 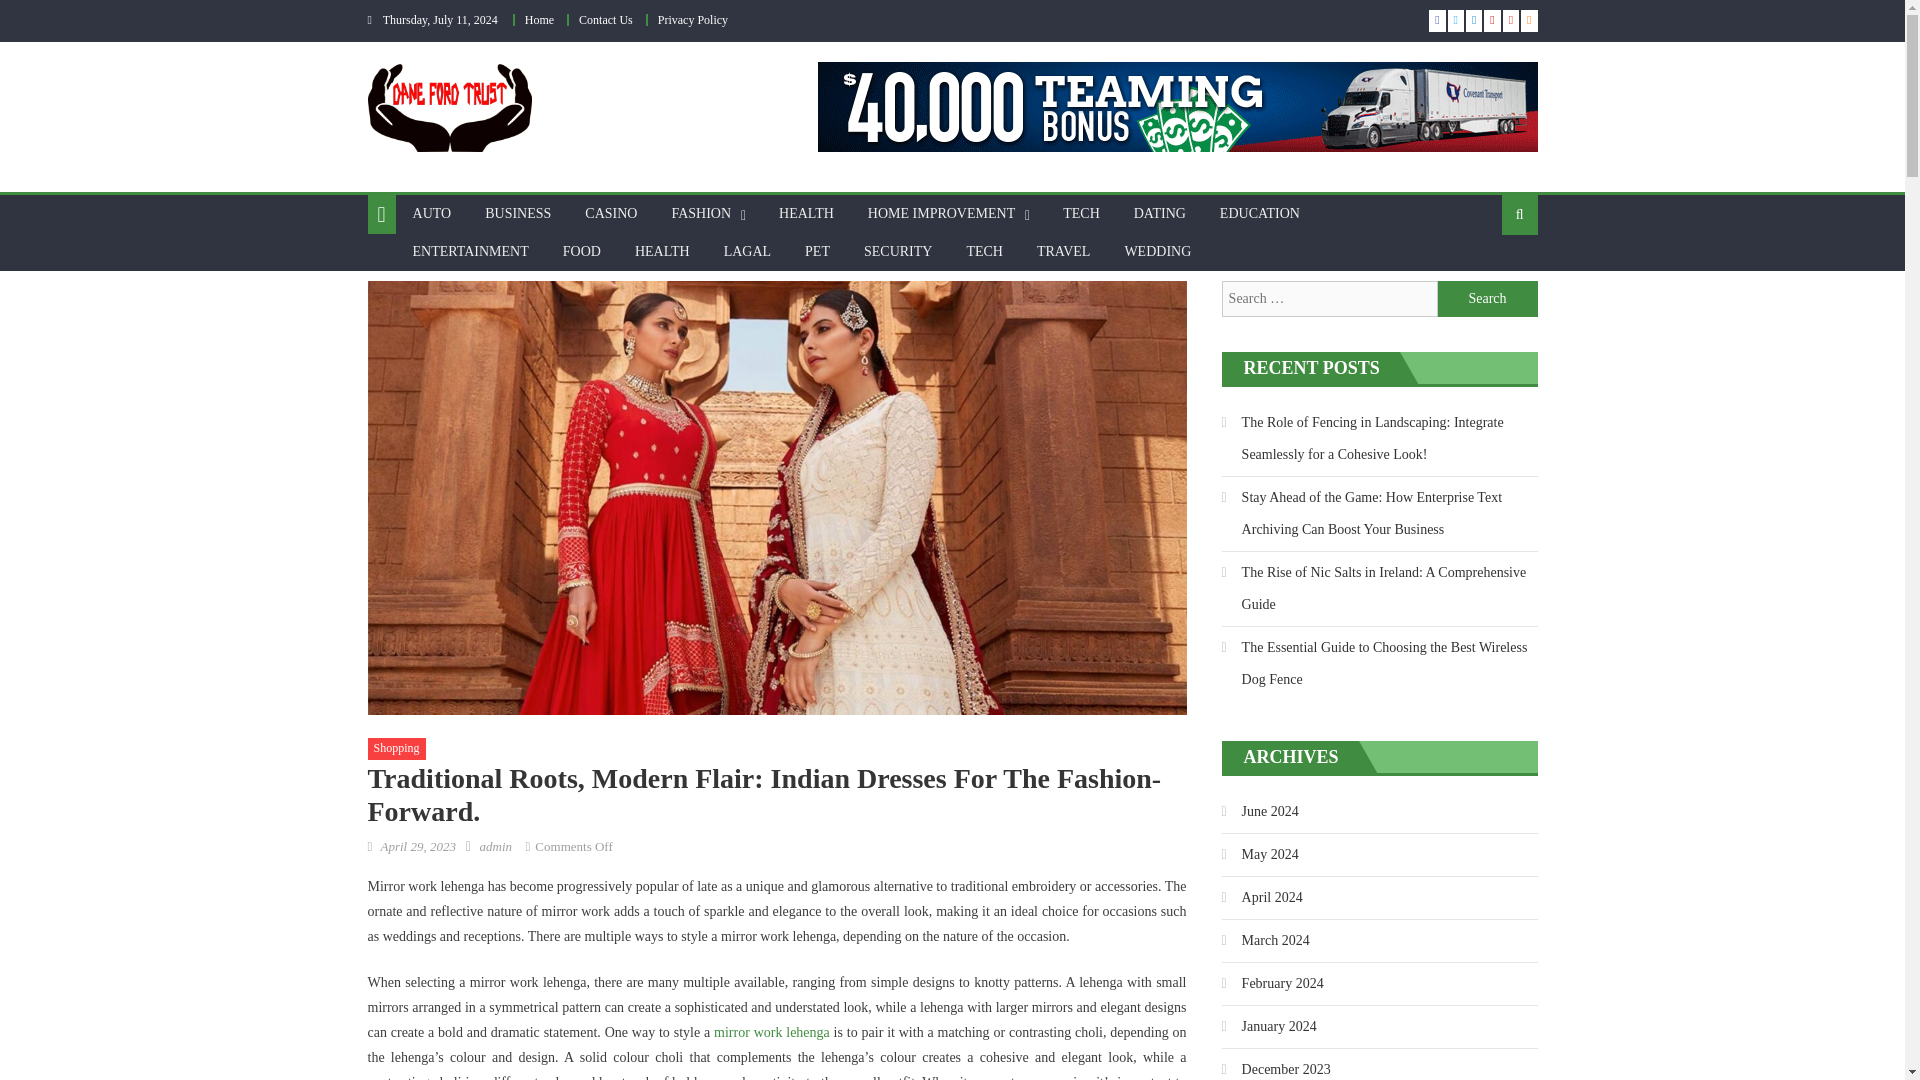 I want to click on Contact Us, so click(x=606, y=20).